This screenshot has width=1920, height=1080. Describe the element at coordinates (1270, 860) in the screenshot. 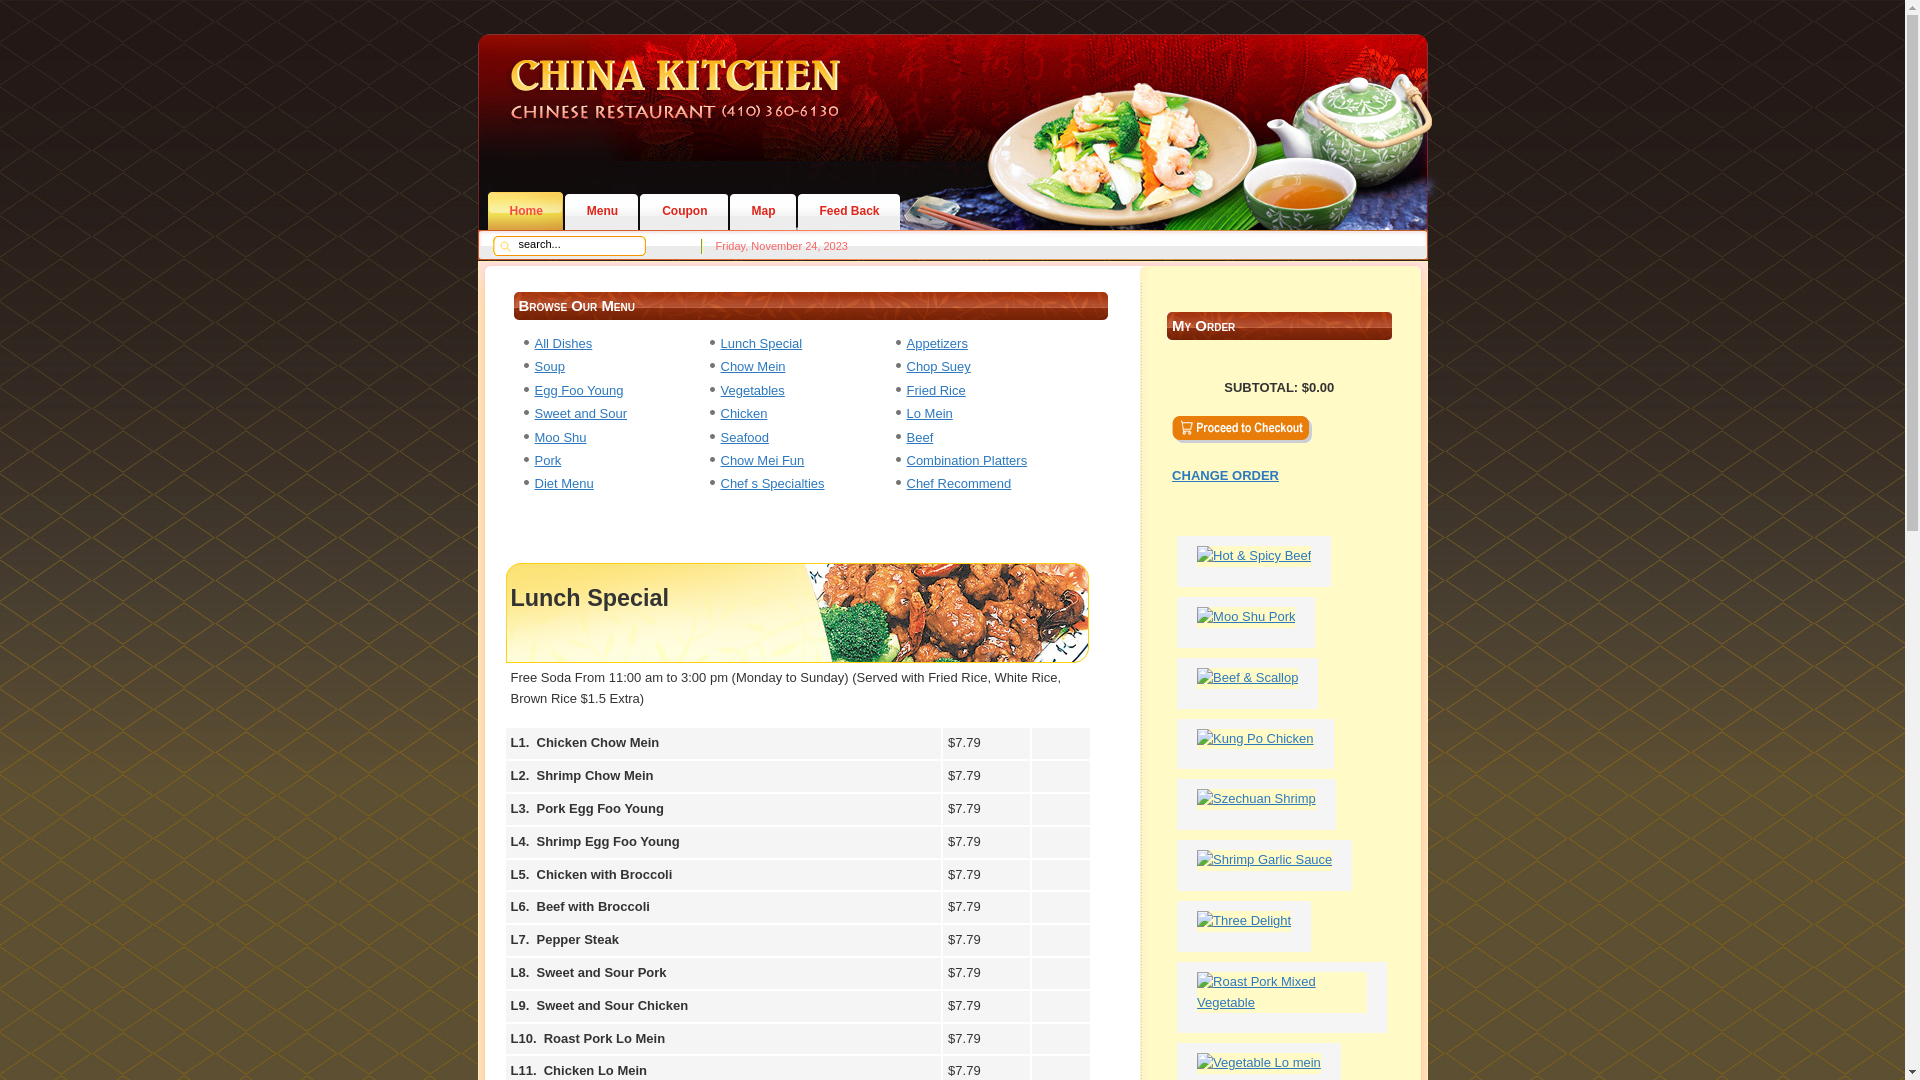

I see `Shrimp Garlic Sauce` at that location.